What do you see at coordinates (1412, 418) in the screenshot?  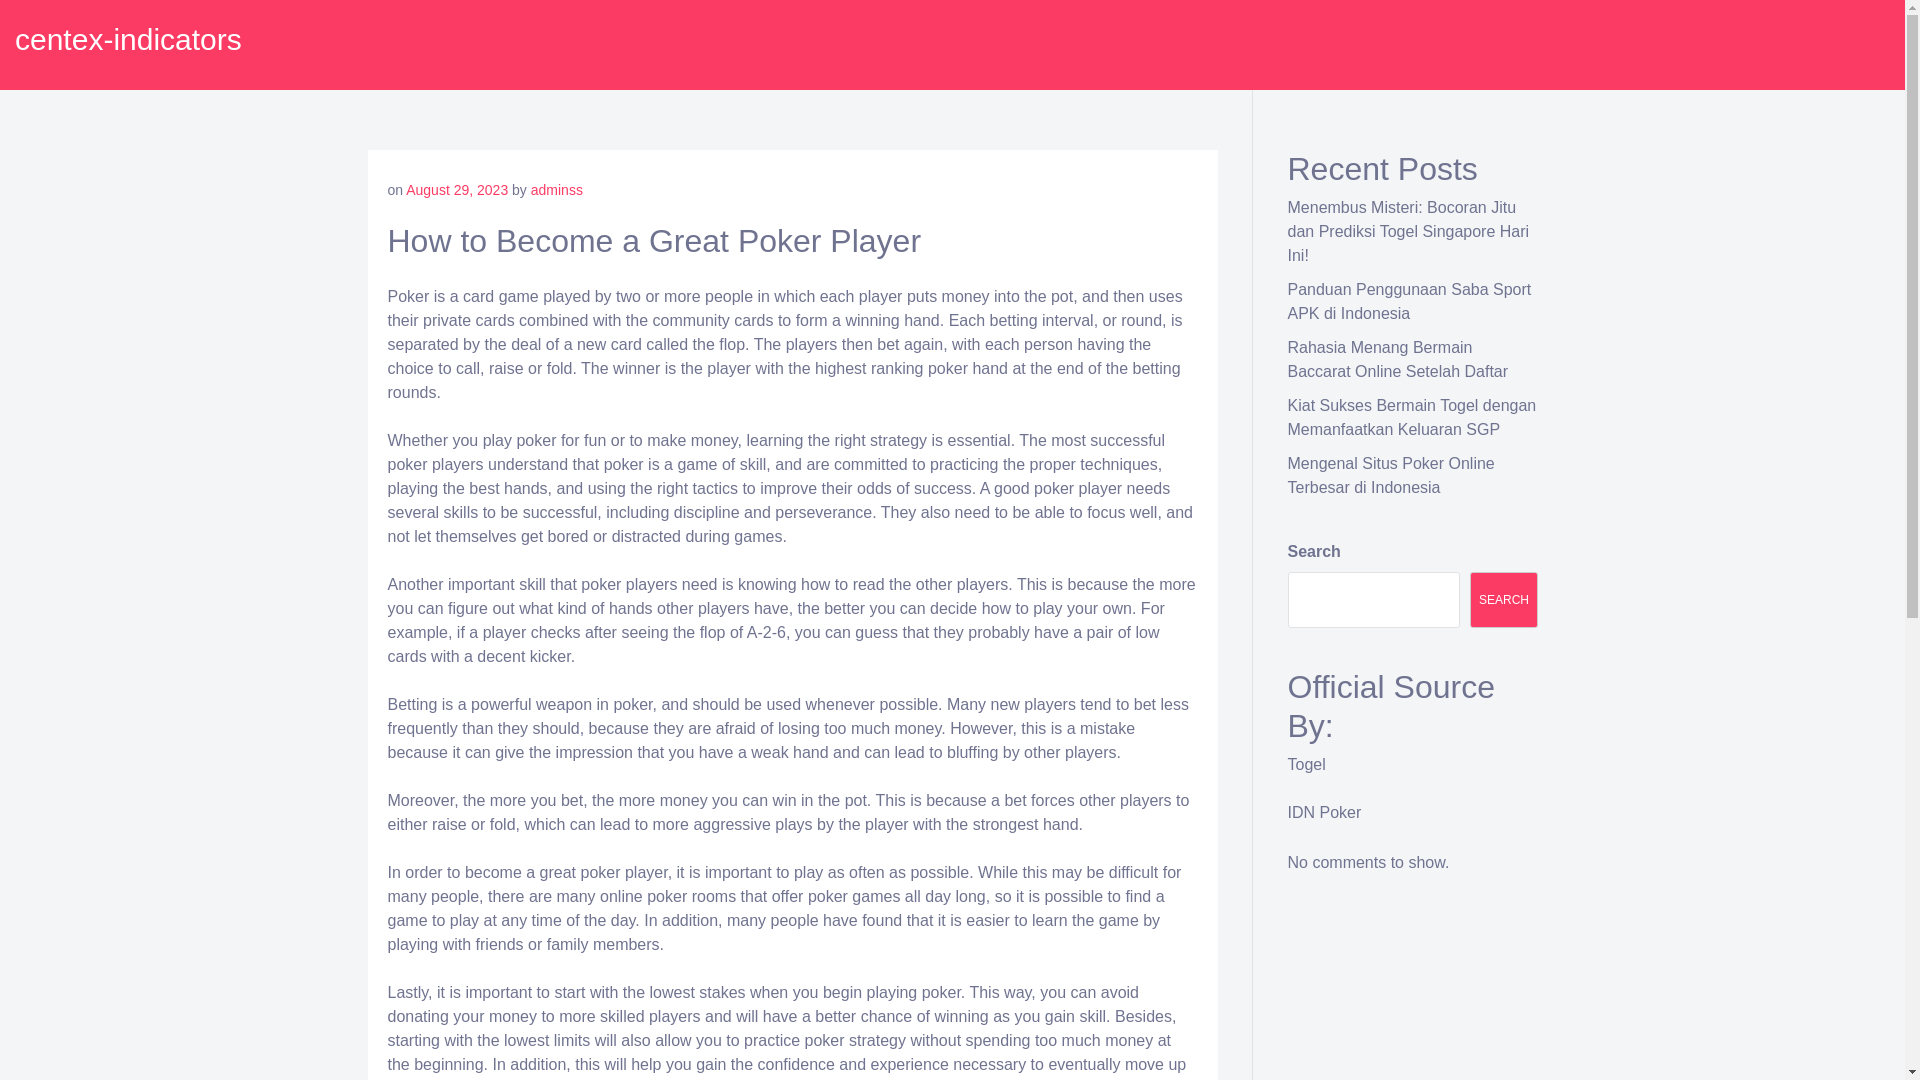 I see `Kiat Sukses Bermain Togel dengan Memanfaatkan Keluaran SGP` at bounding box center [1412, 418].